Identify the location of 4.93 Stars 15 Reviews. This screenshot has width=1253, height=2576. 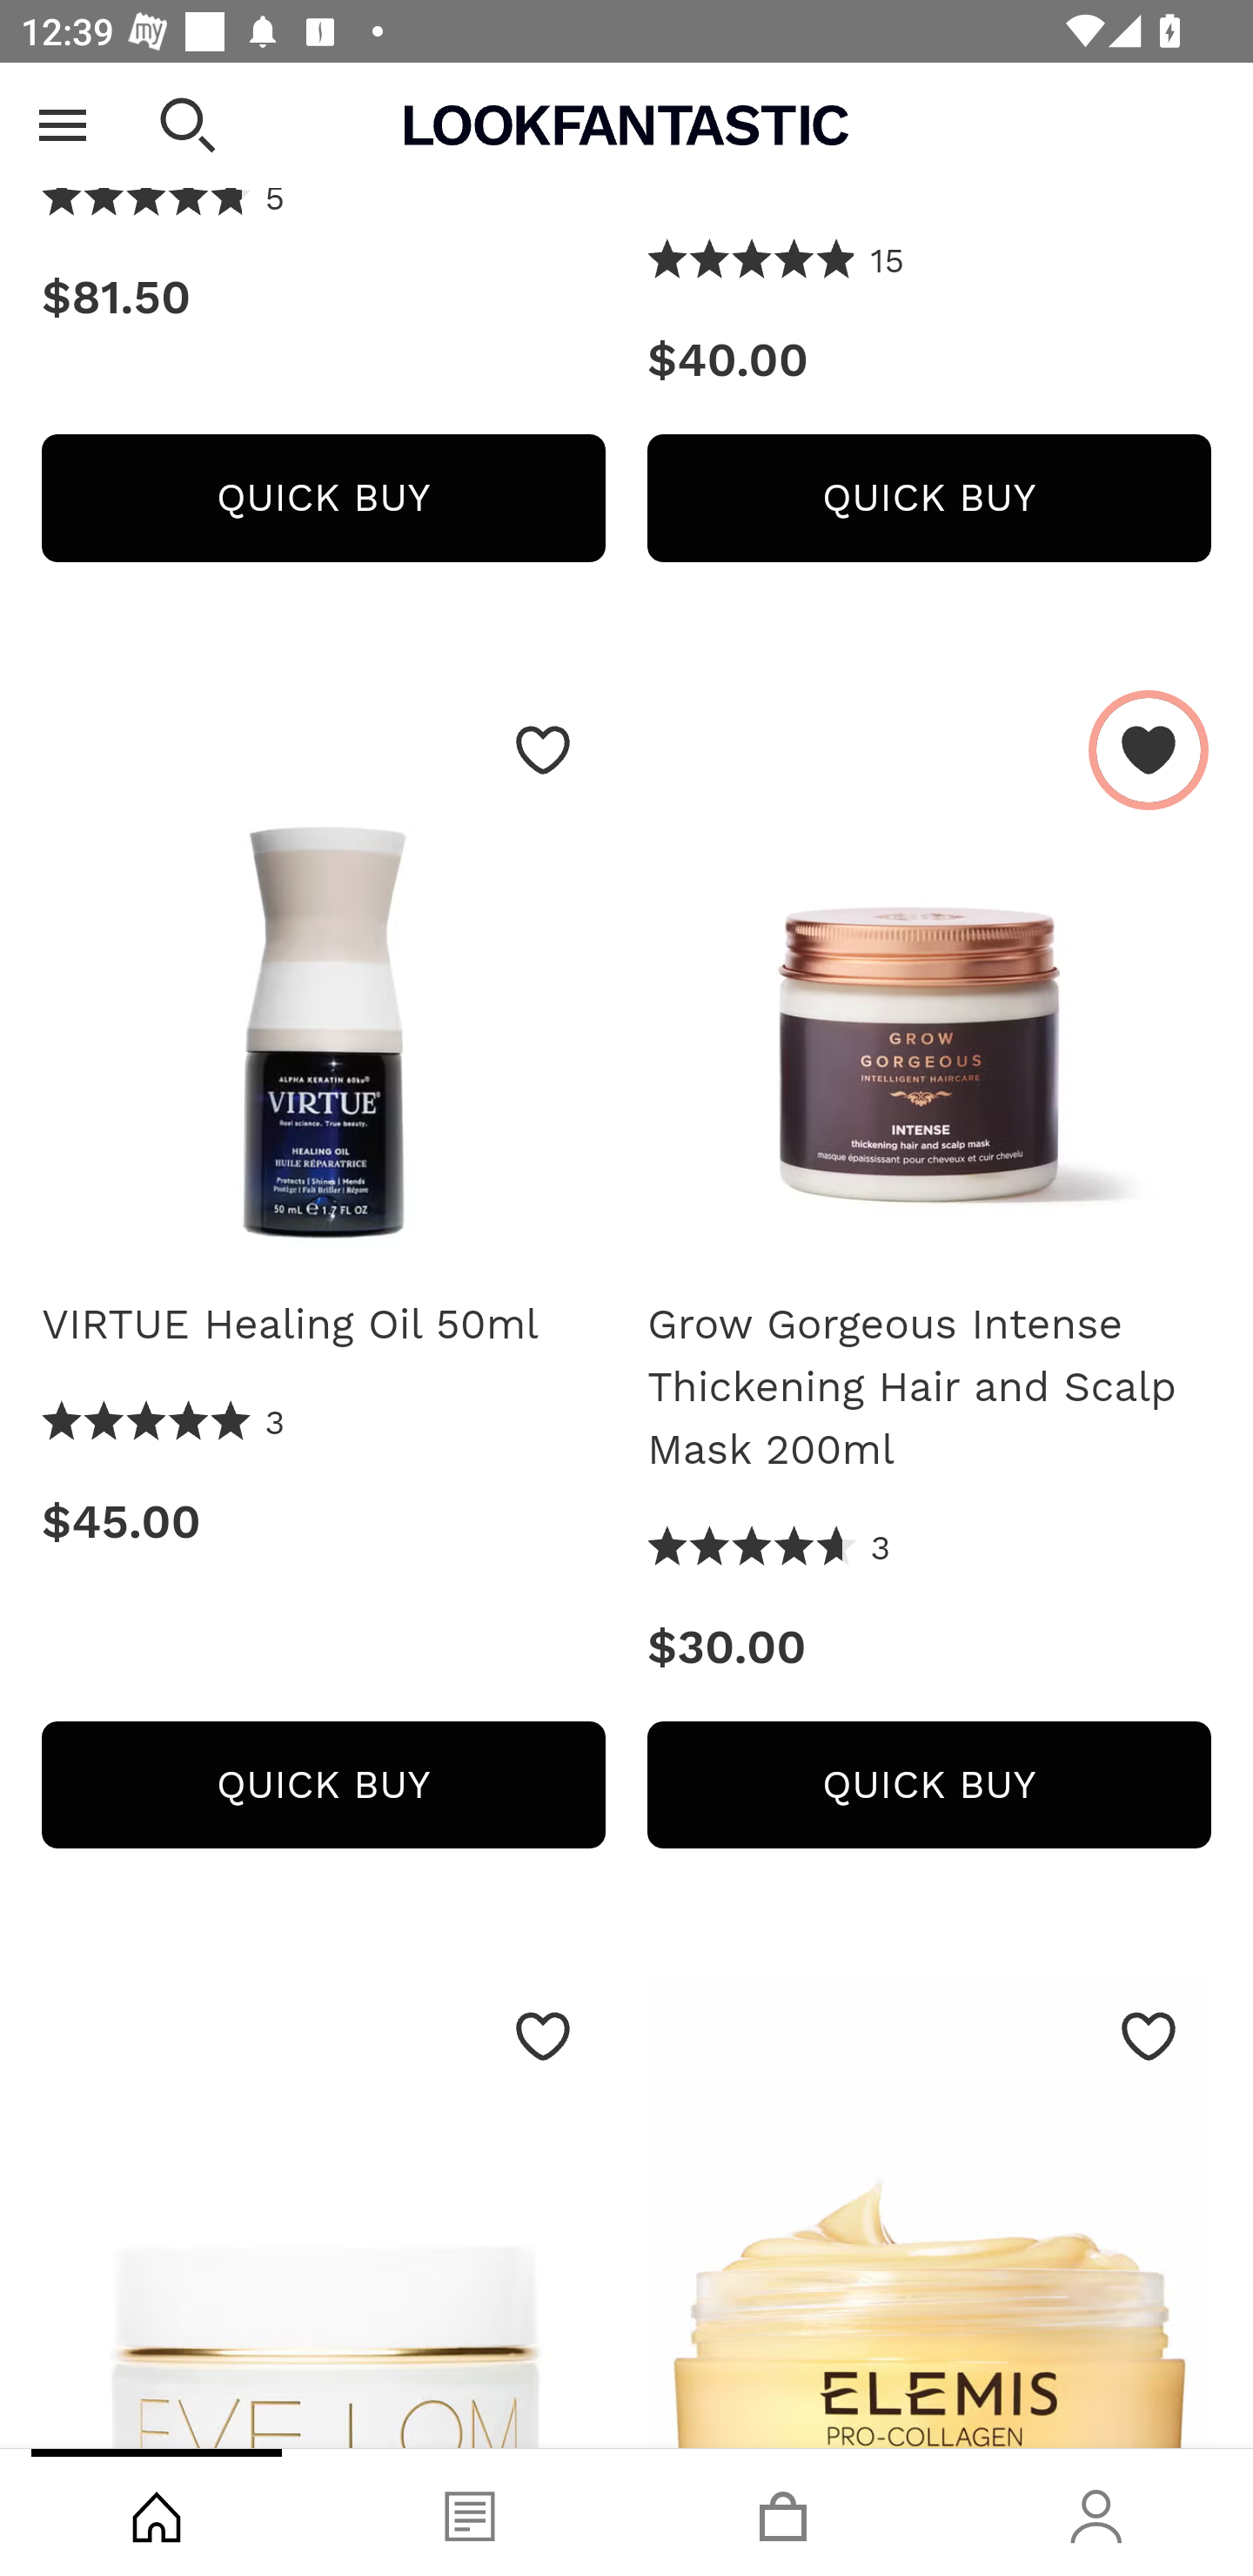
(776, 265).